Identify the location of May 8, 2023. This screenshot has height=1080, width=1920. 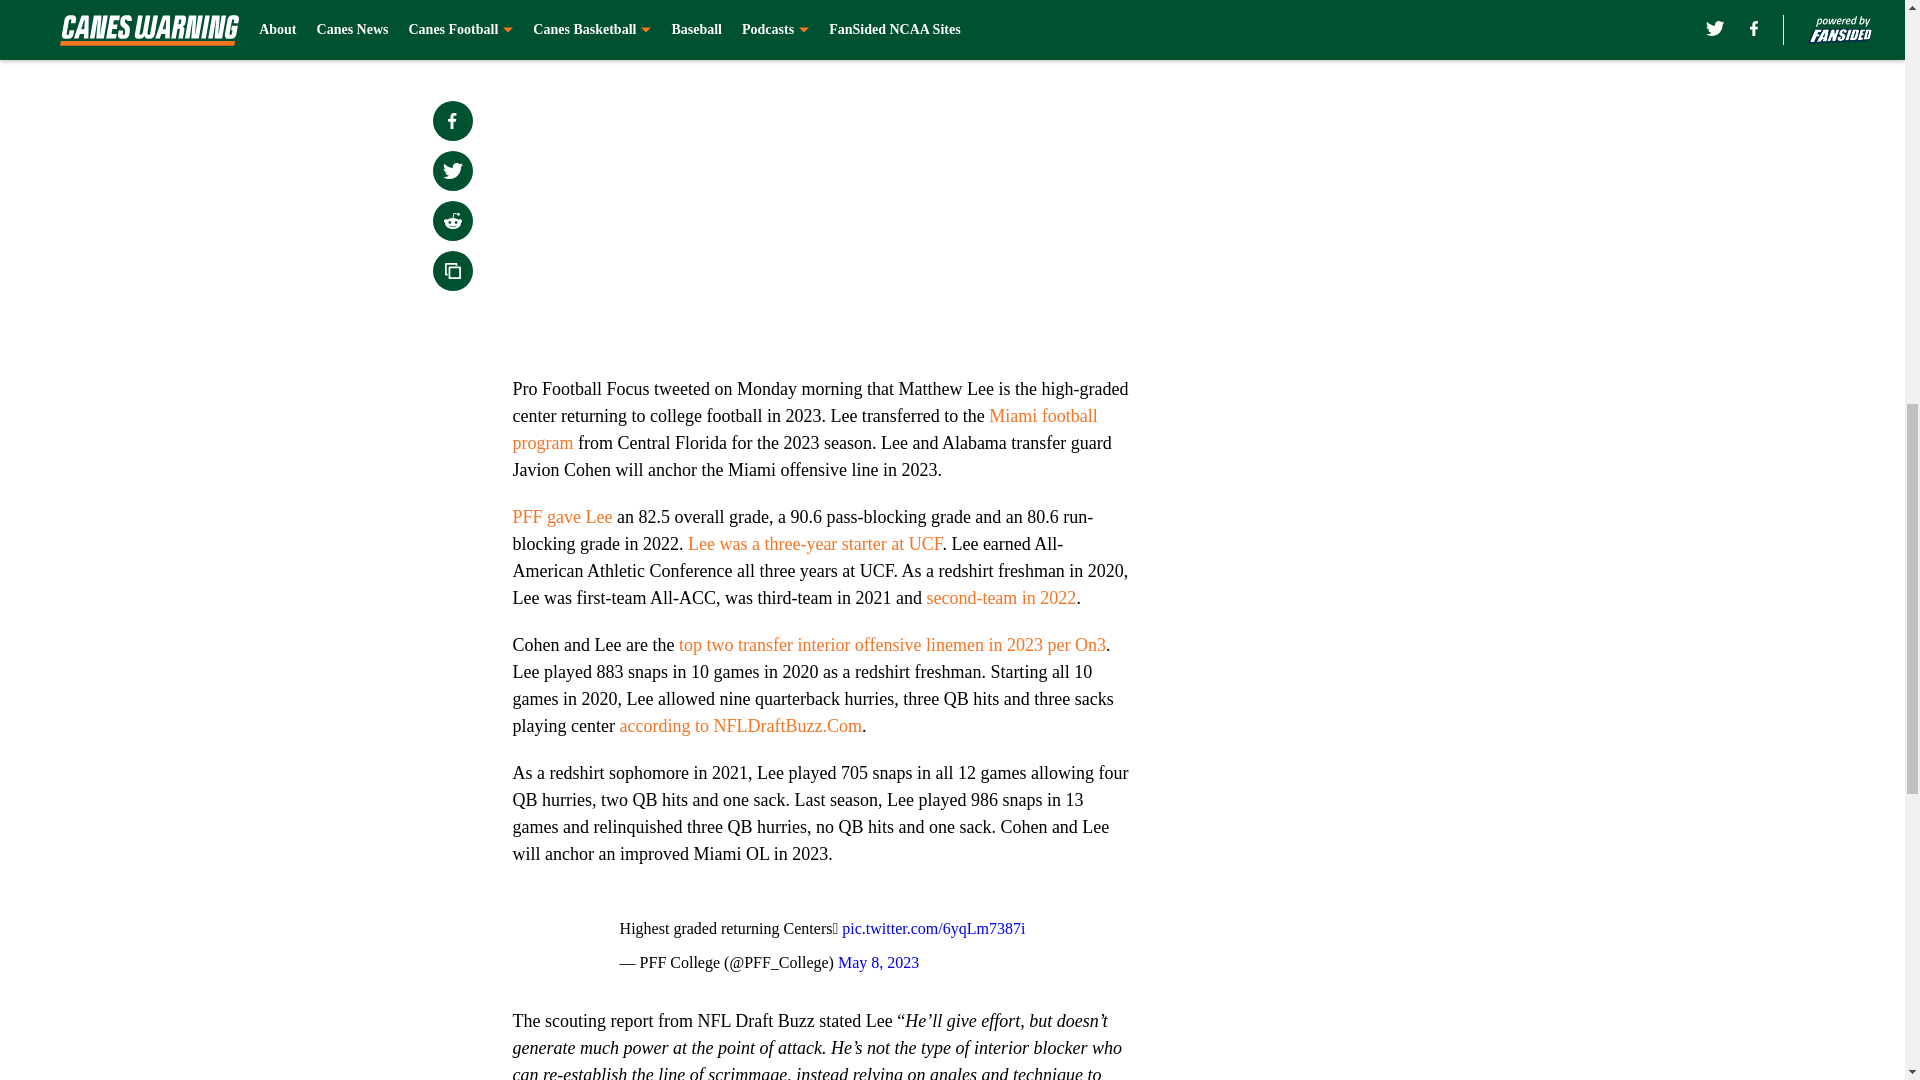
(878, 962).